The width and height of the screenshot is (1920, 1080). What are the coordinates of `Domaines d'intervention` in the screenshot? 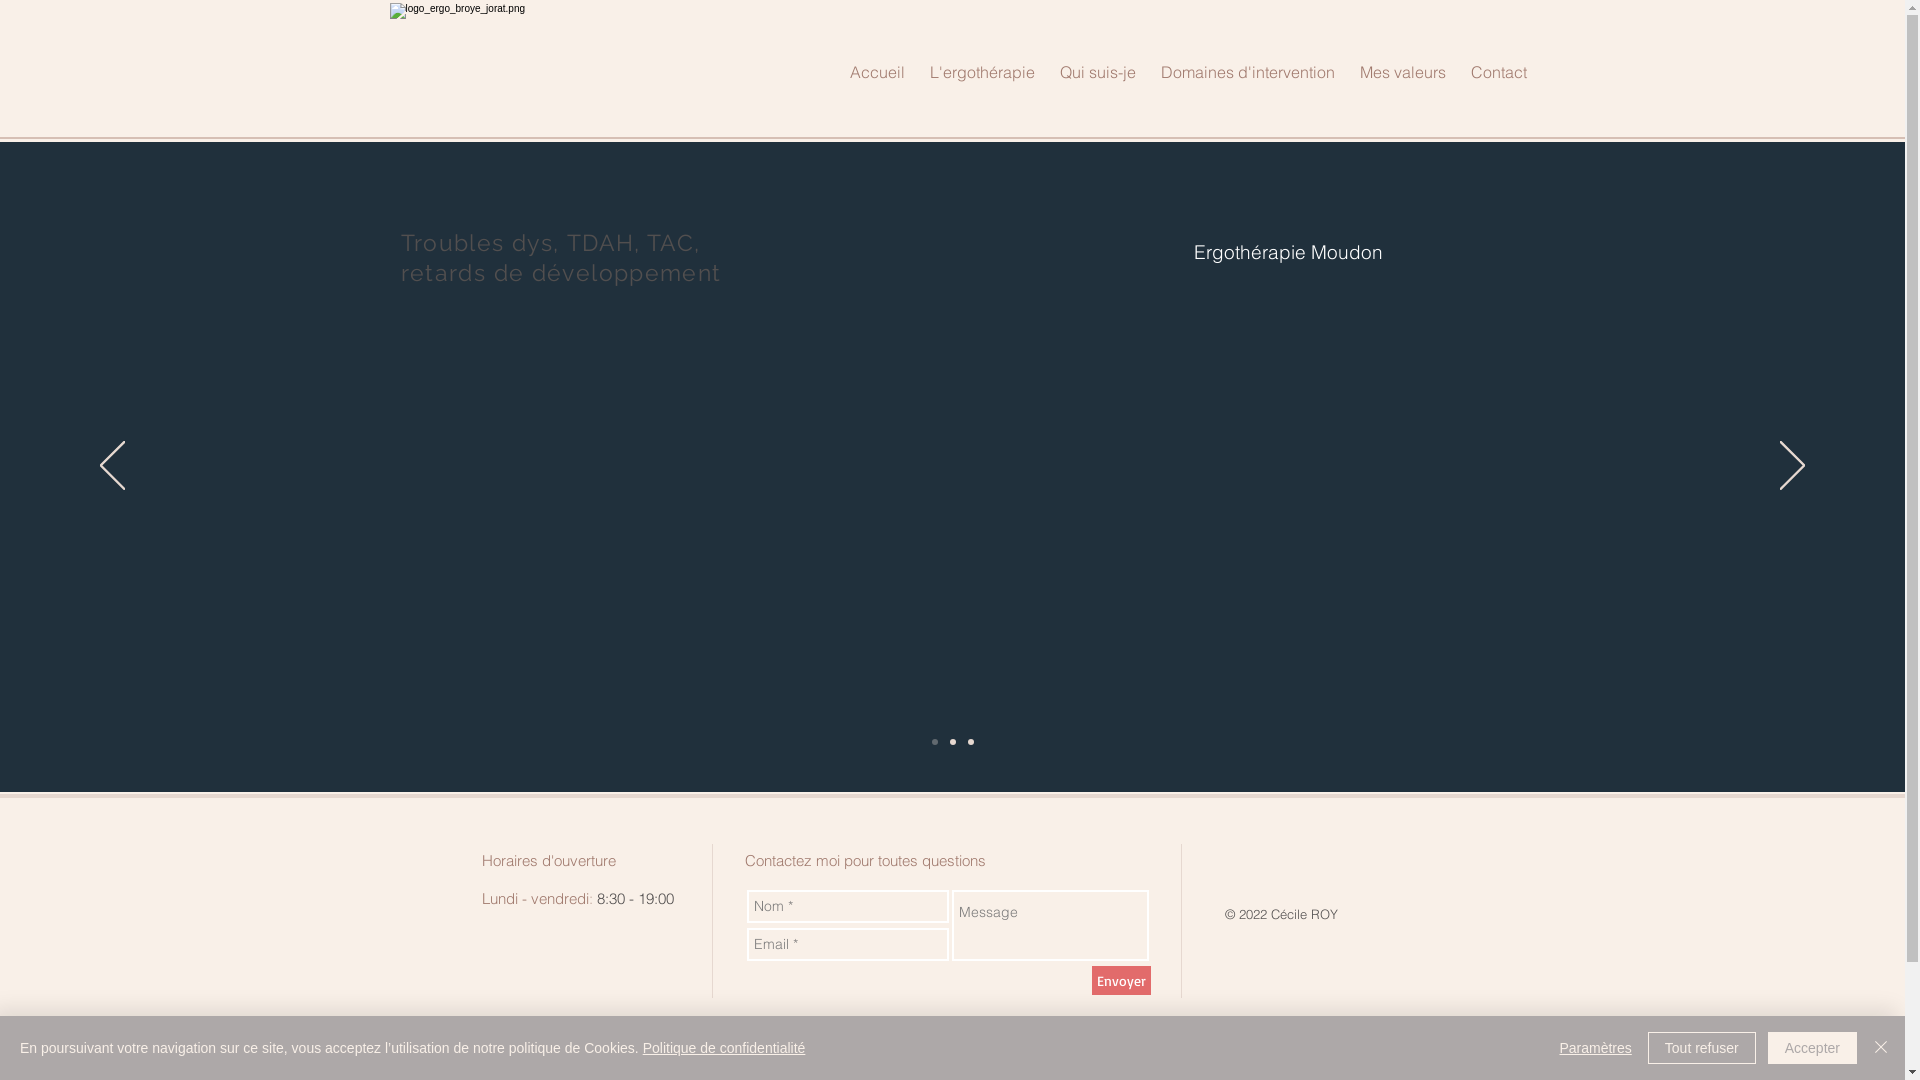 It's located at (1248, 72).